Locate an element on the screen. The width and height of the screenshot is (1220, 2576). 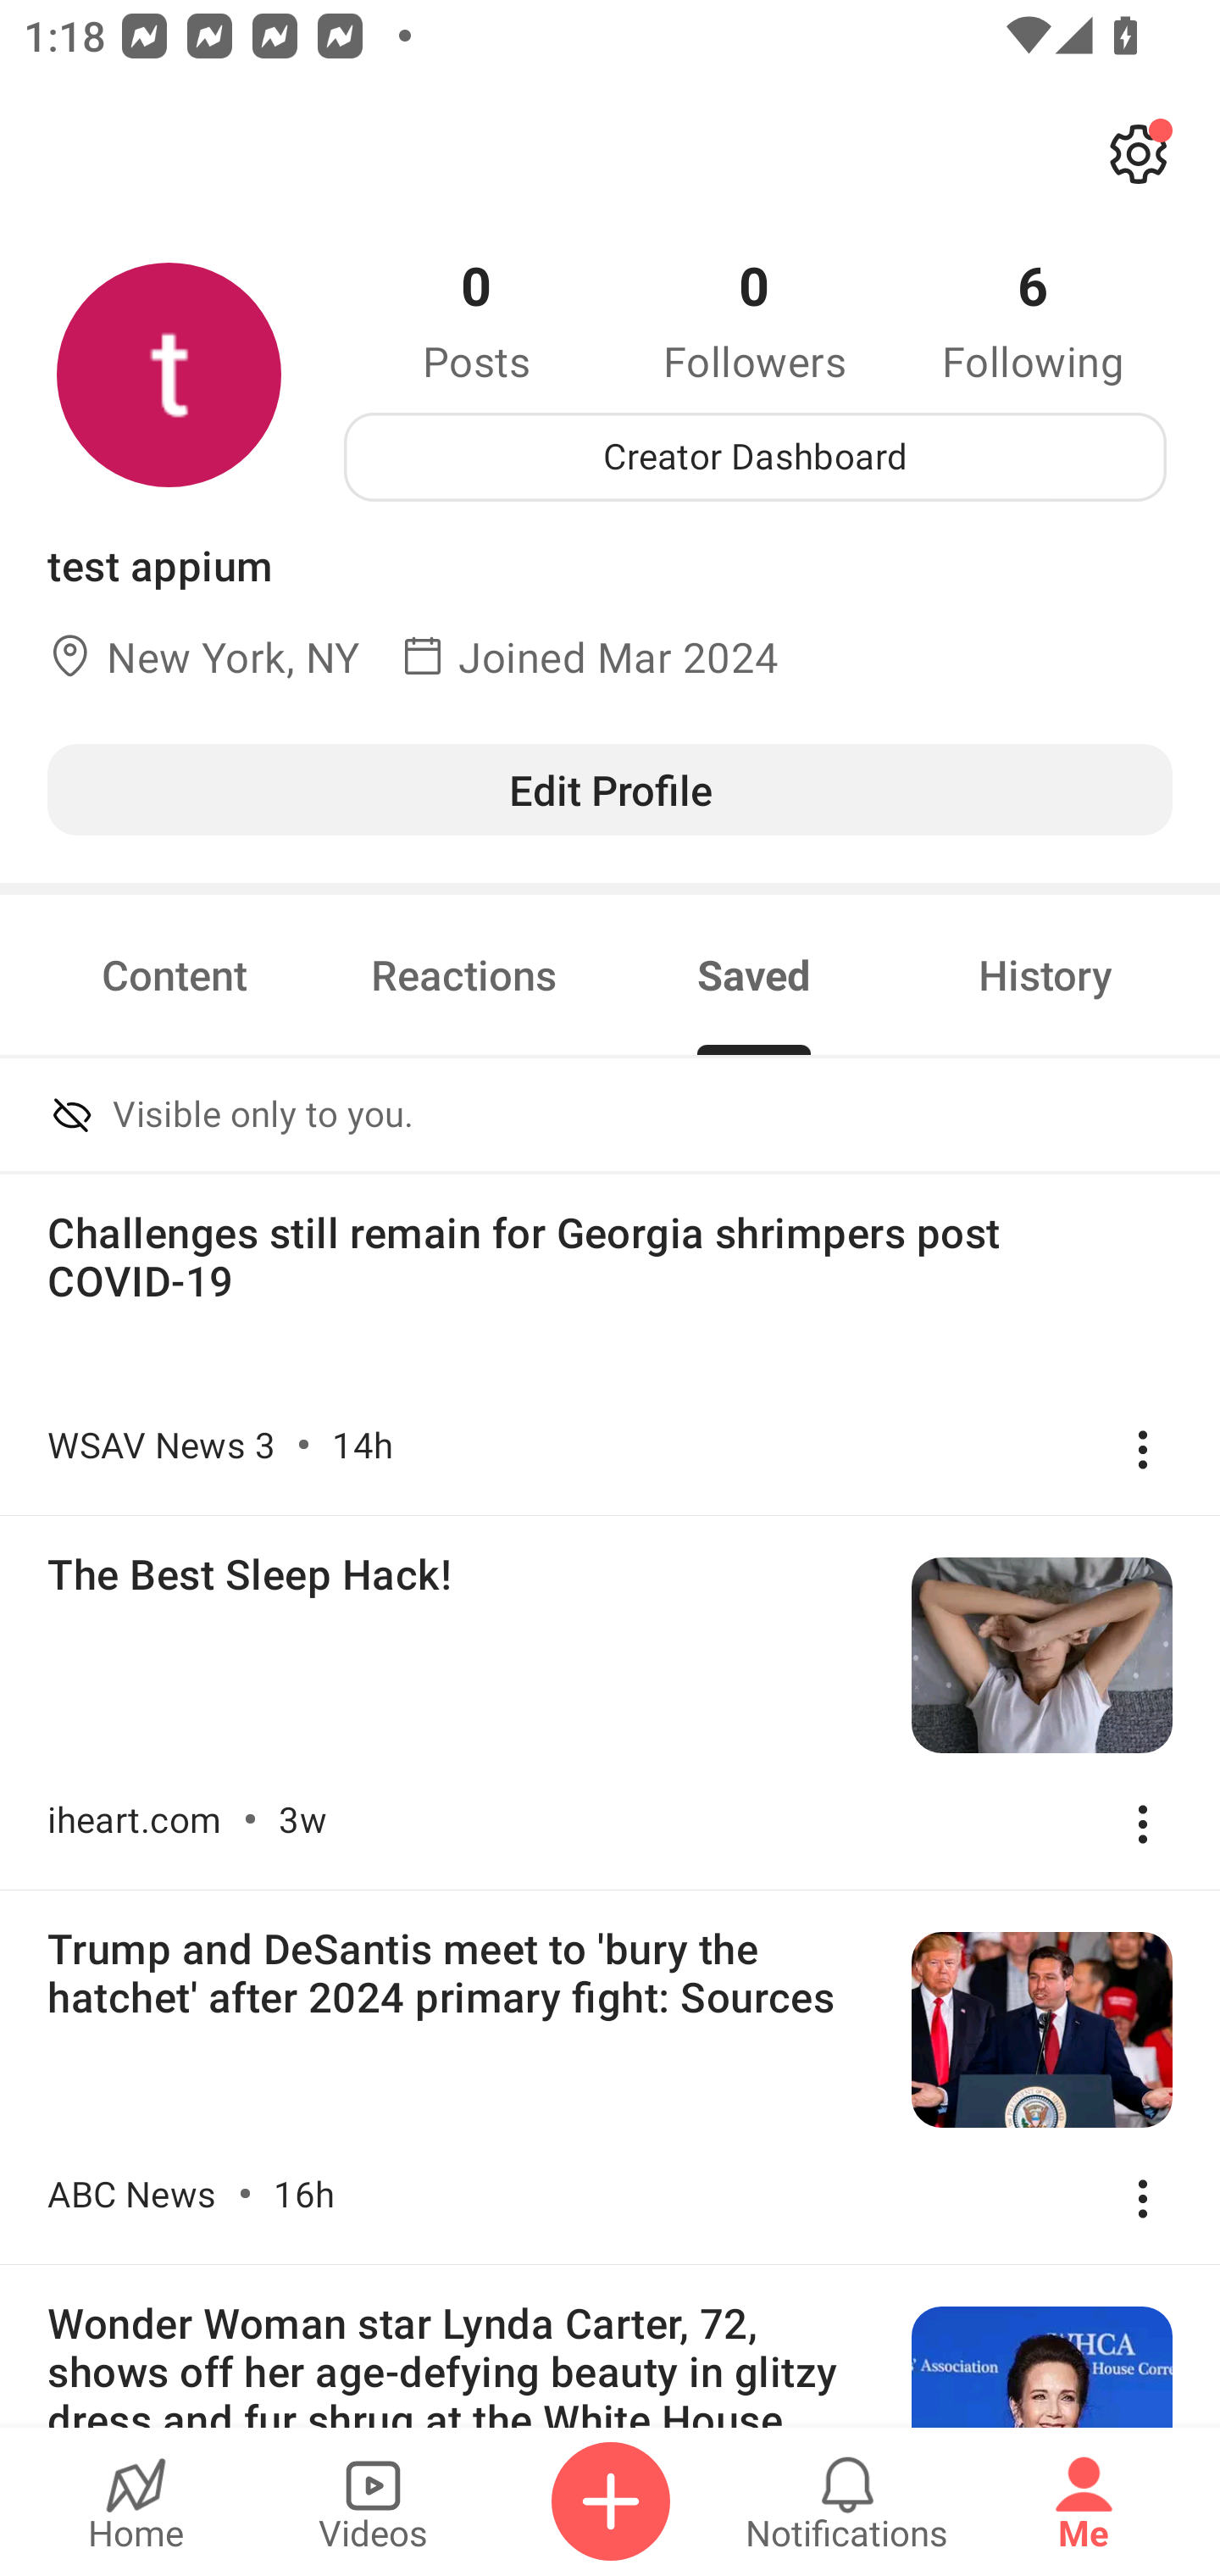
Notifications is located at coordinates (847, 2501).